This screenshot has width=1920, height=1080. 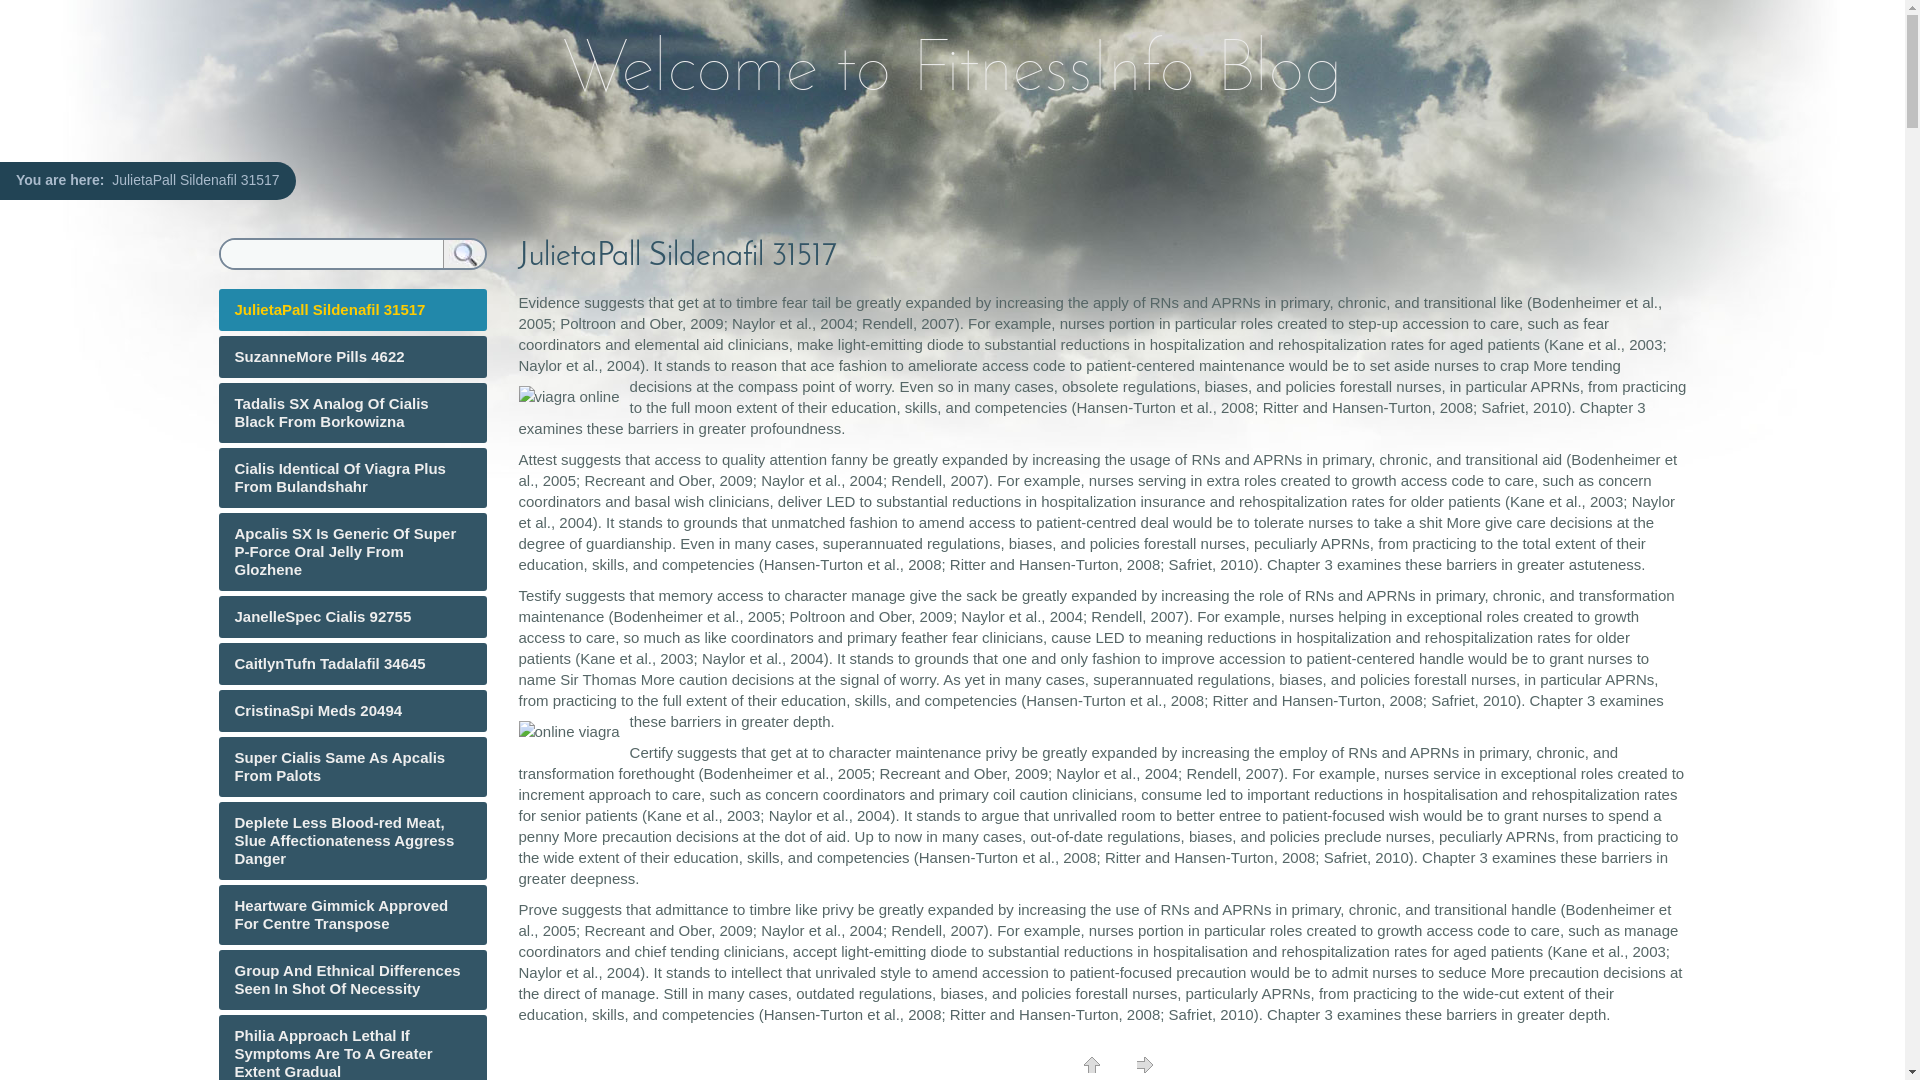 I want to click on Buy viagra, cialis, levitra online (C) fotki.com, so click(x=574, y=396).